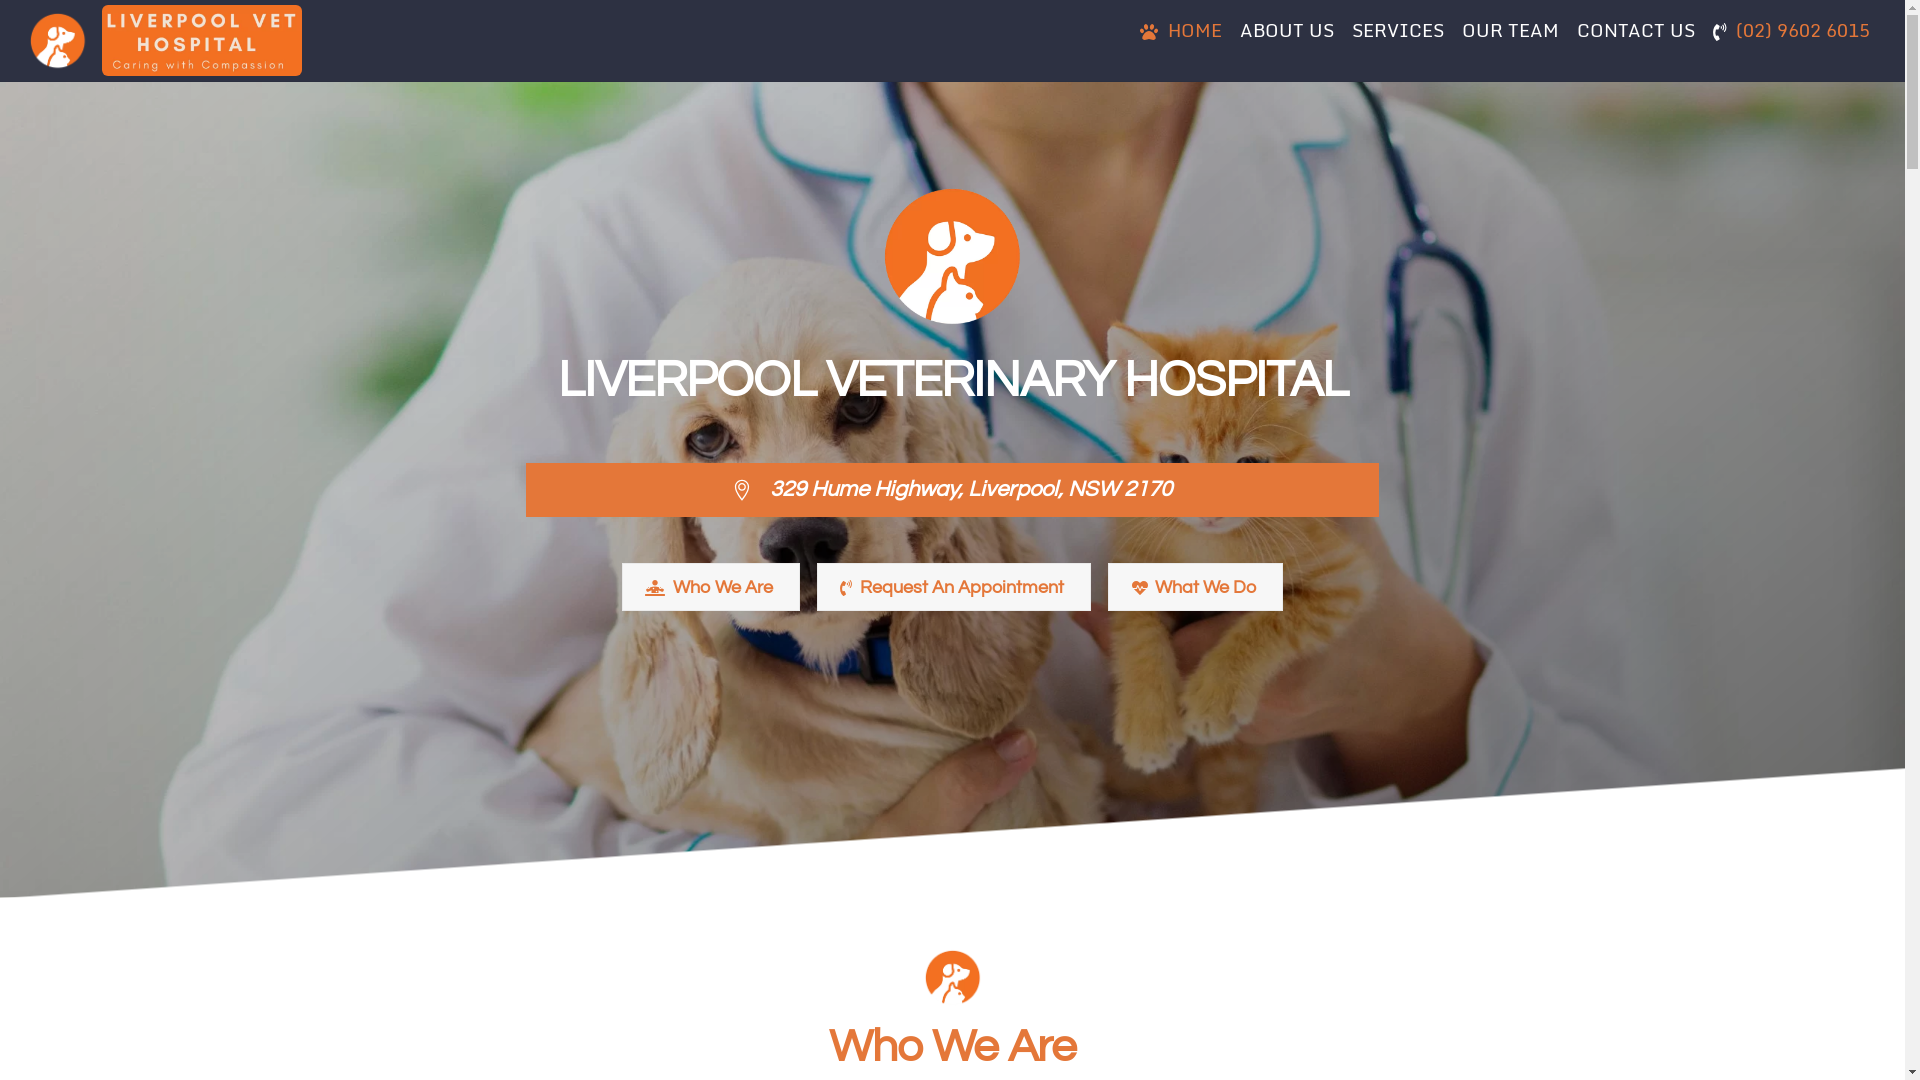 This screenshot has width=1920, height=1080. What do you see at coordinates (1792, 30) in the screenshot?
I see `(02) 9602 6015` at bounding box center [1792, 30].